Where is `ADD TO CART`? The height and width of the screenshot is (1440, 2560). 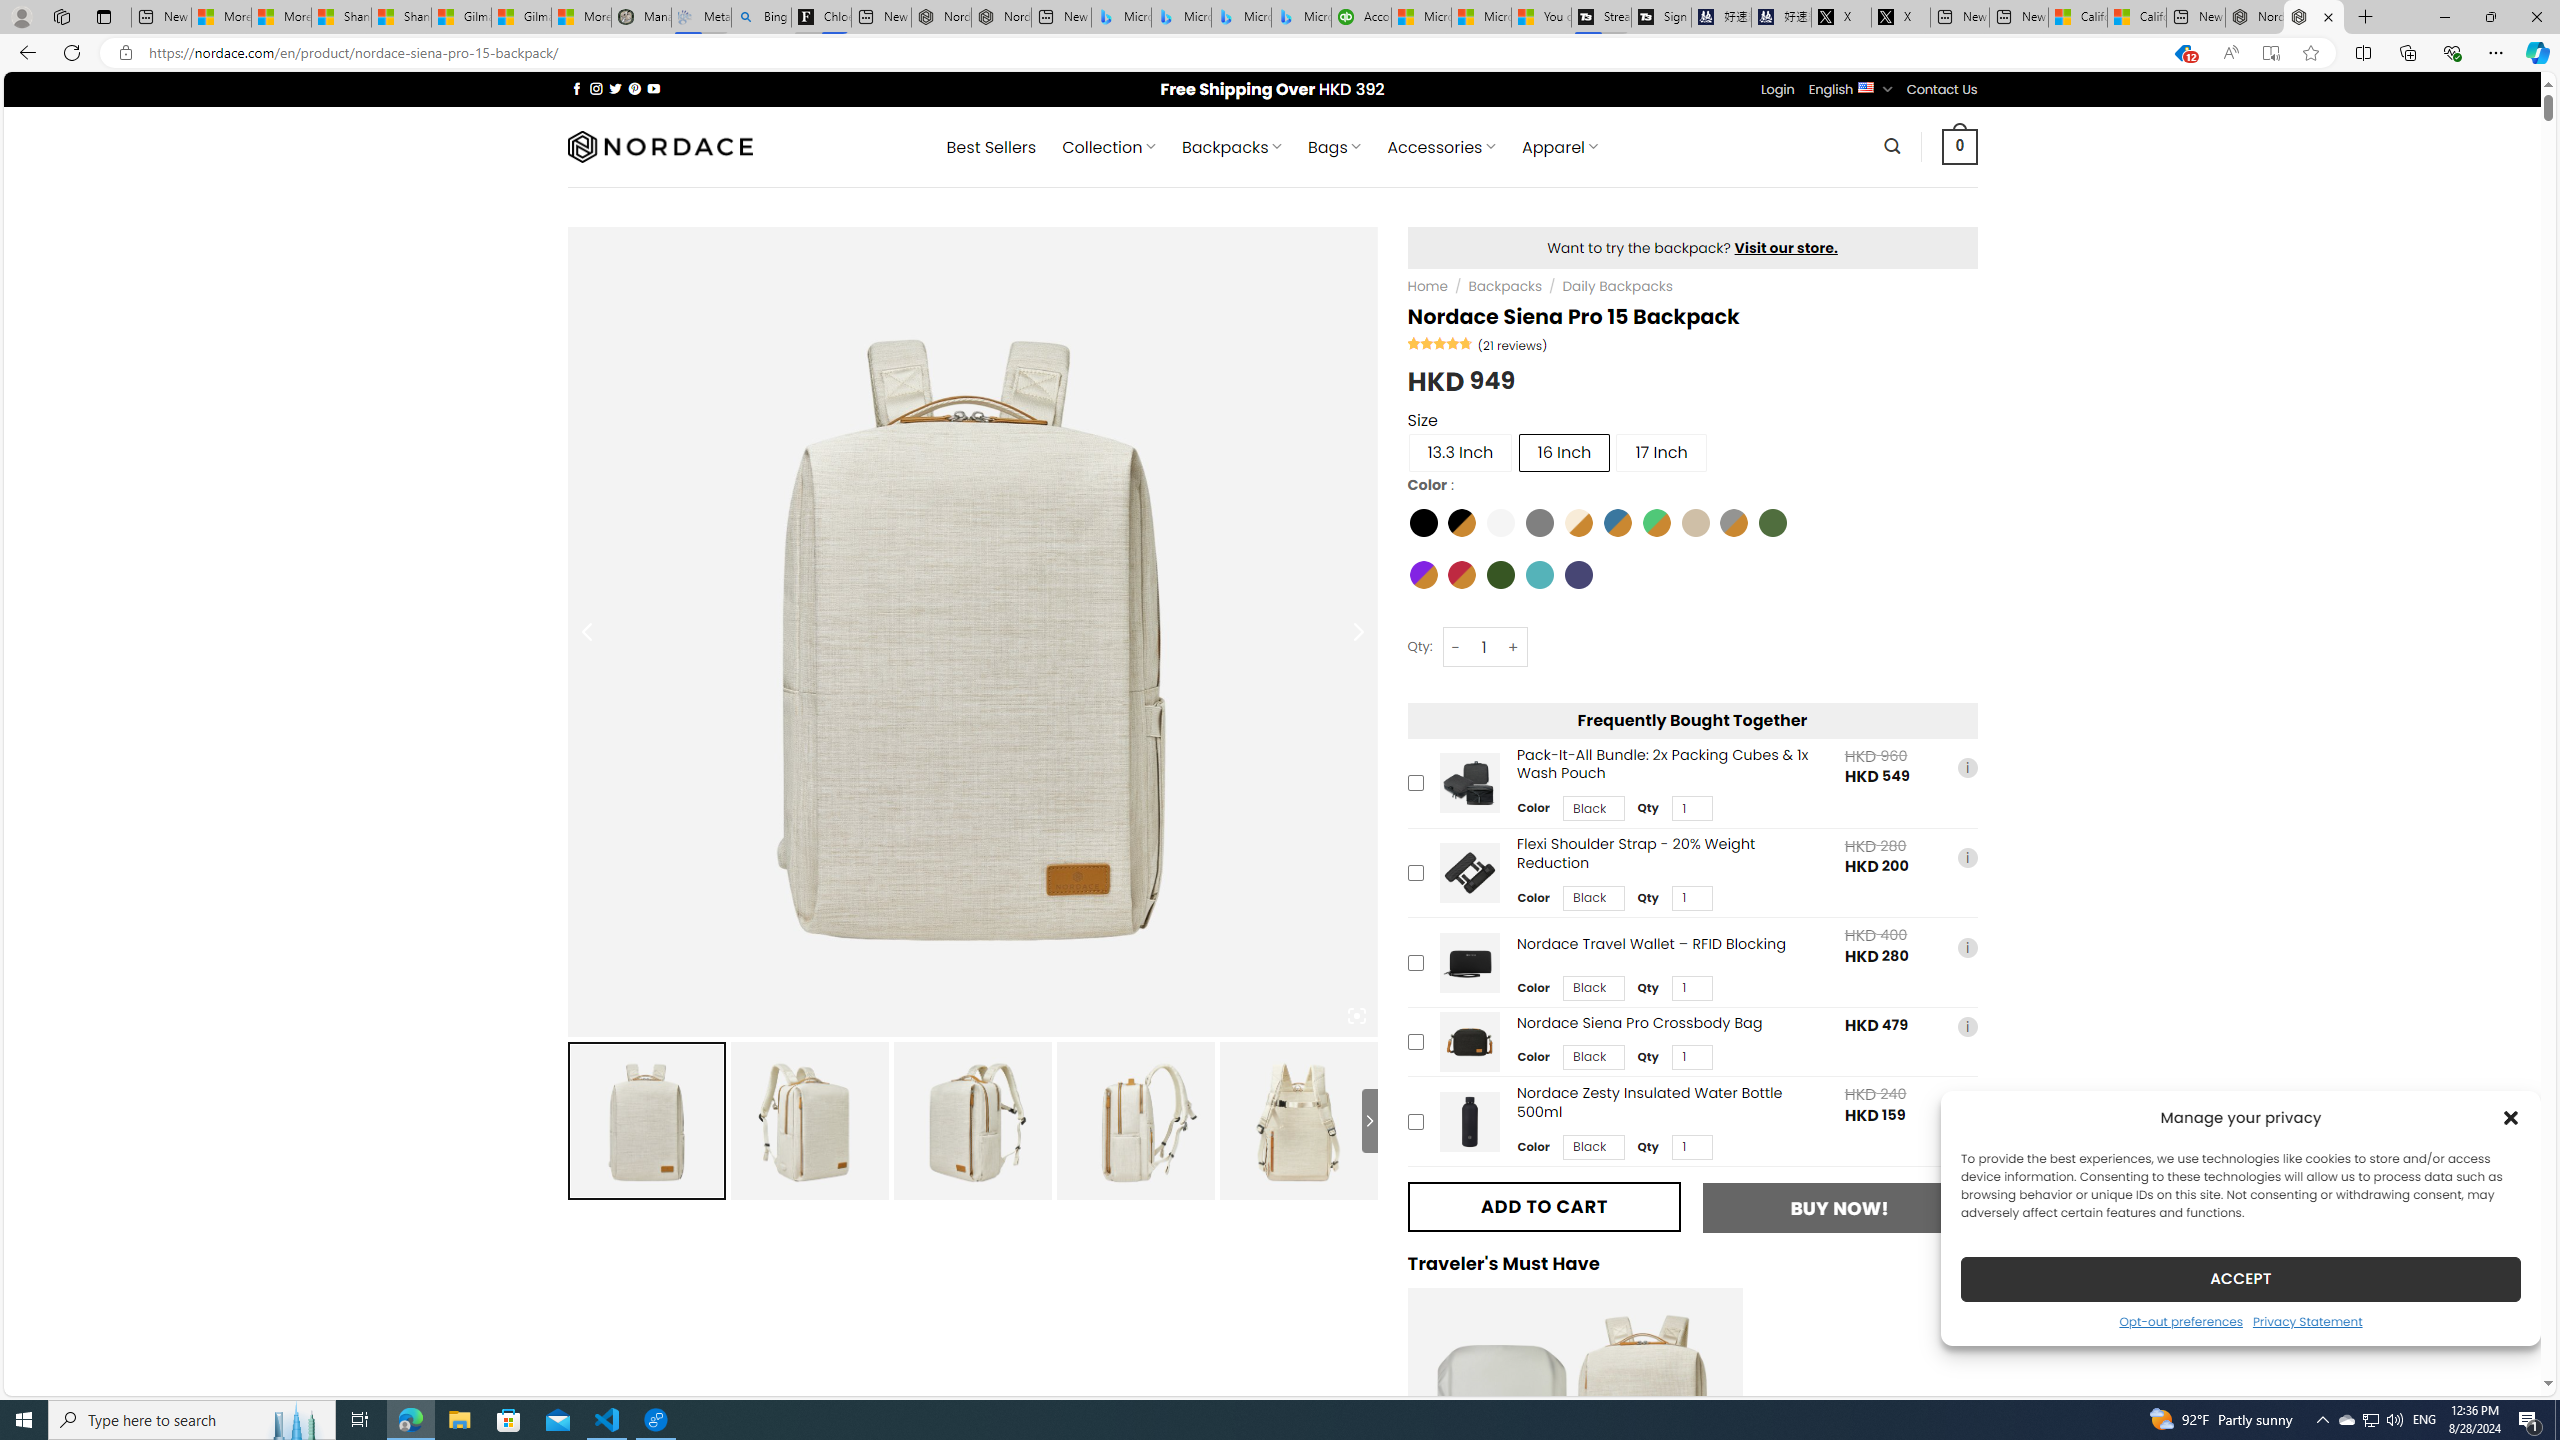
ADD TO CART is located at coordinates (1544, 1206).